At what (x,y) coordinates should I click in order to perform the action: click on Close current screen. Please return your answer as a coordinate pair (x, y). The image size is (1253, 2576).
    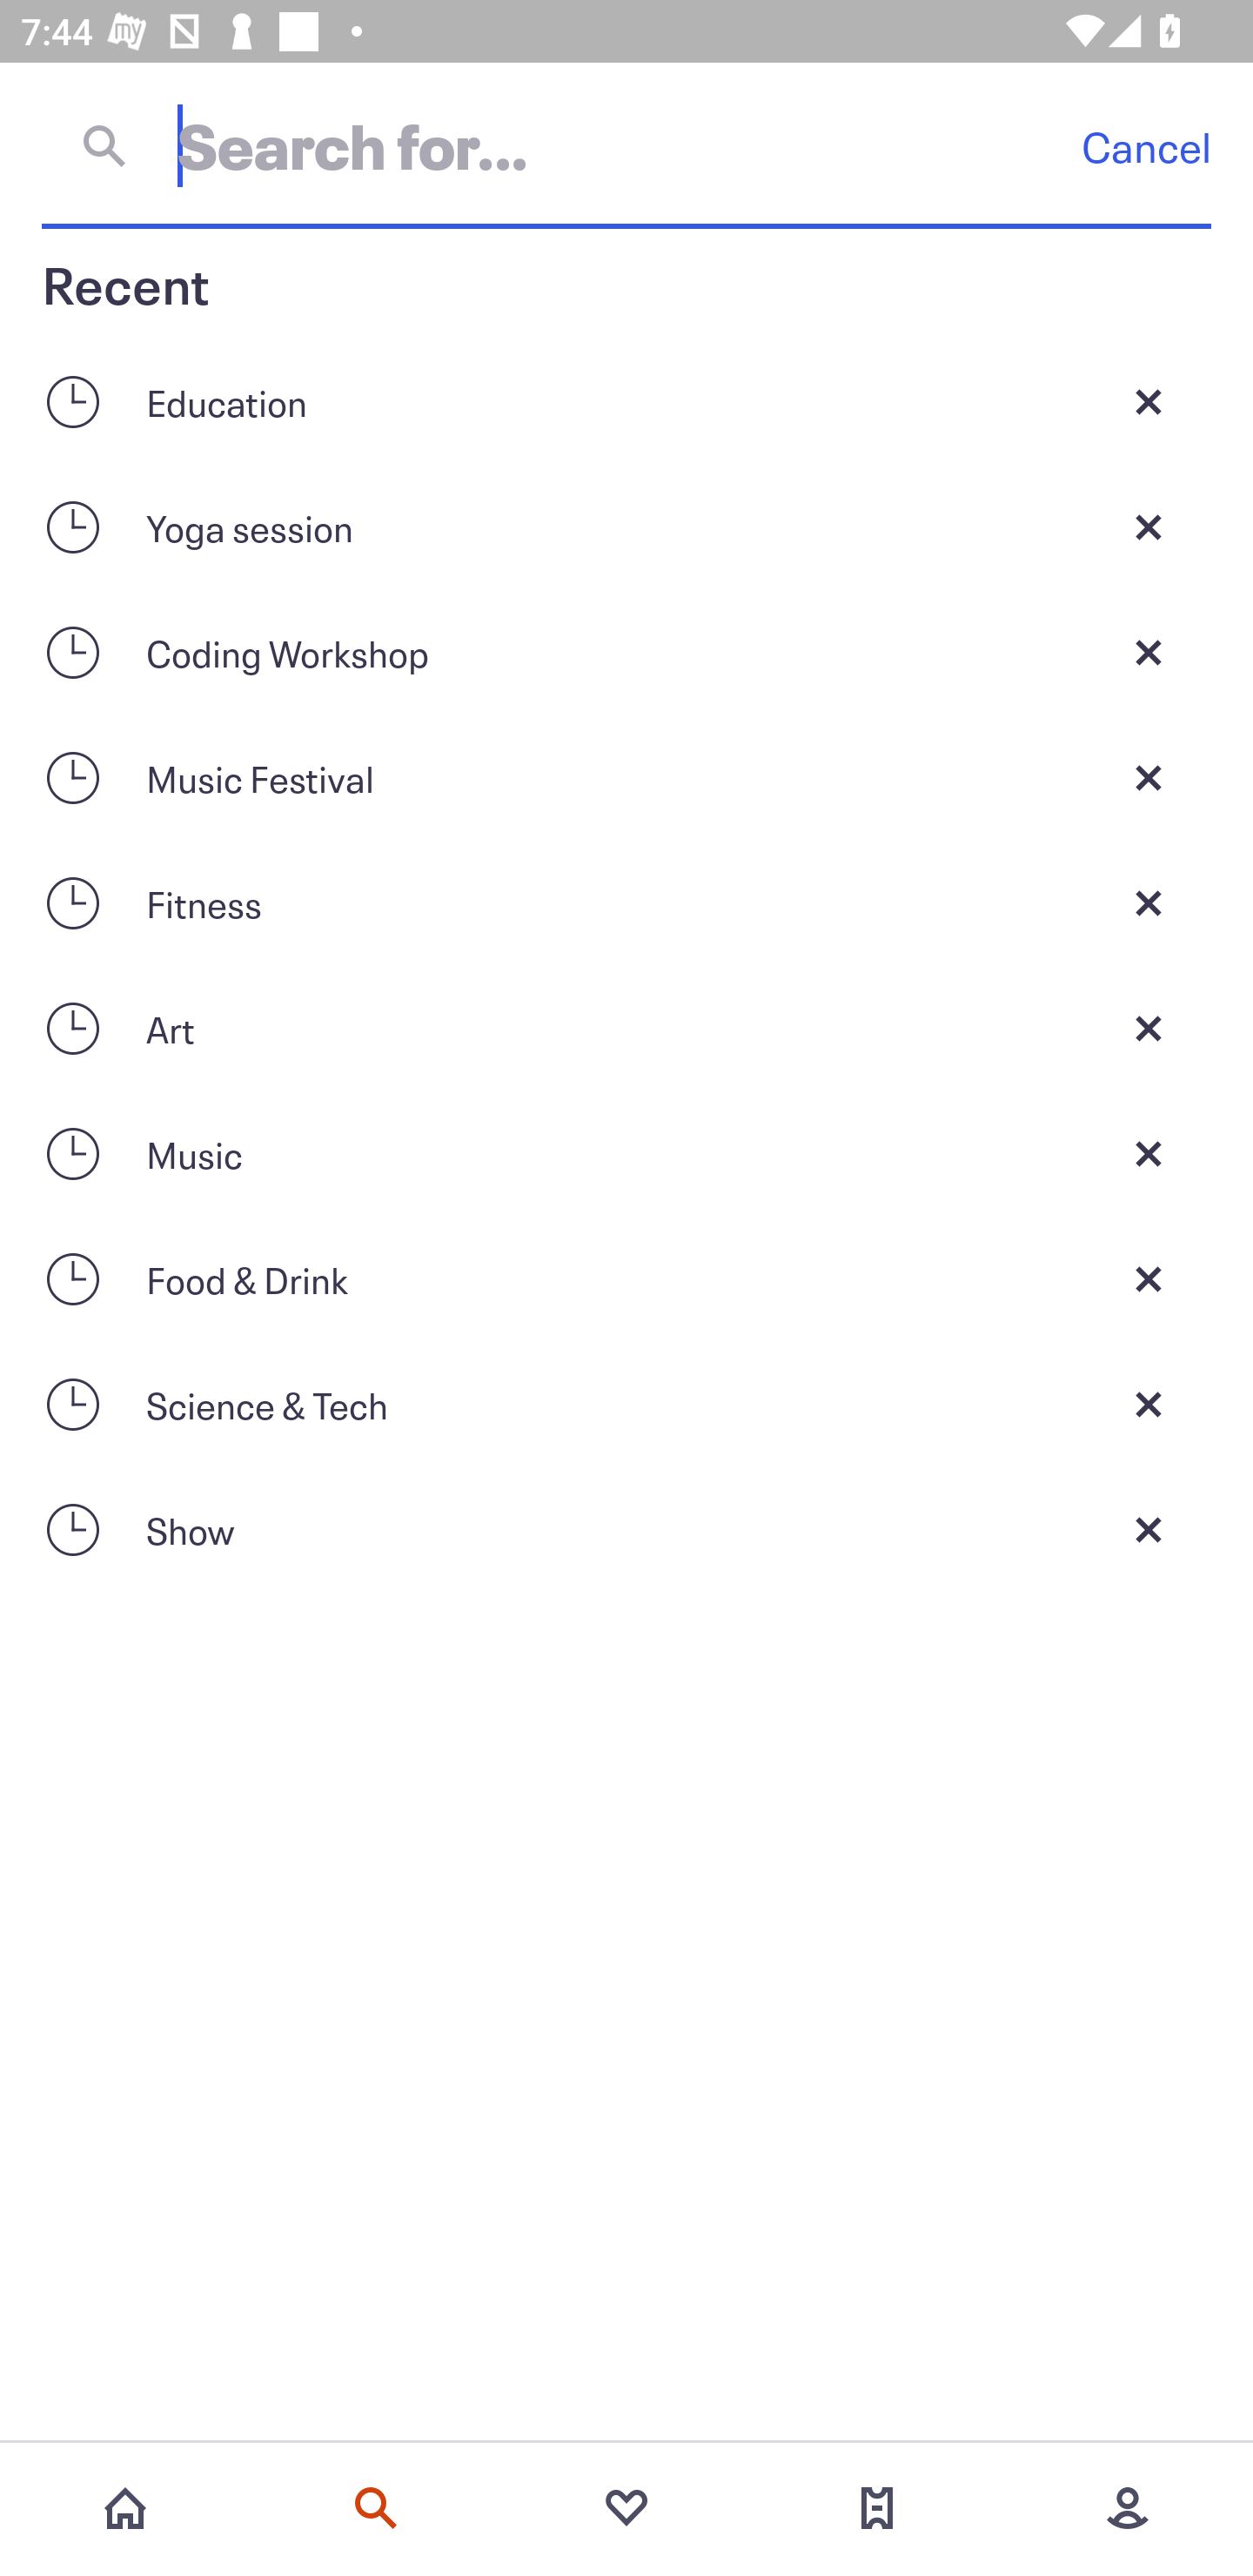
    Looking at the image, I should click on (1149, 1029).